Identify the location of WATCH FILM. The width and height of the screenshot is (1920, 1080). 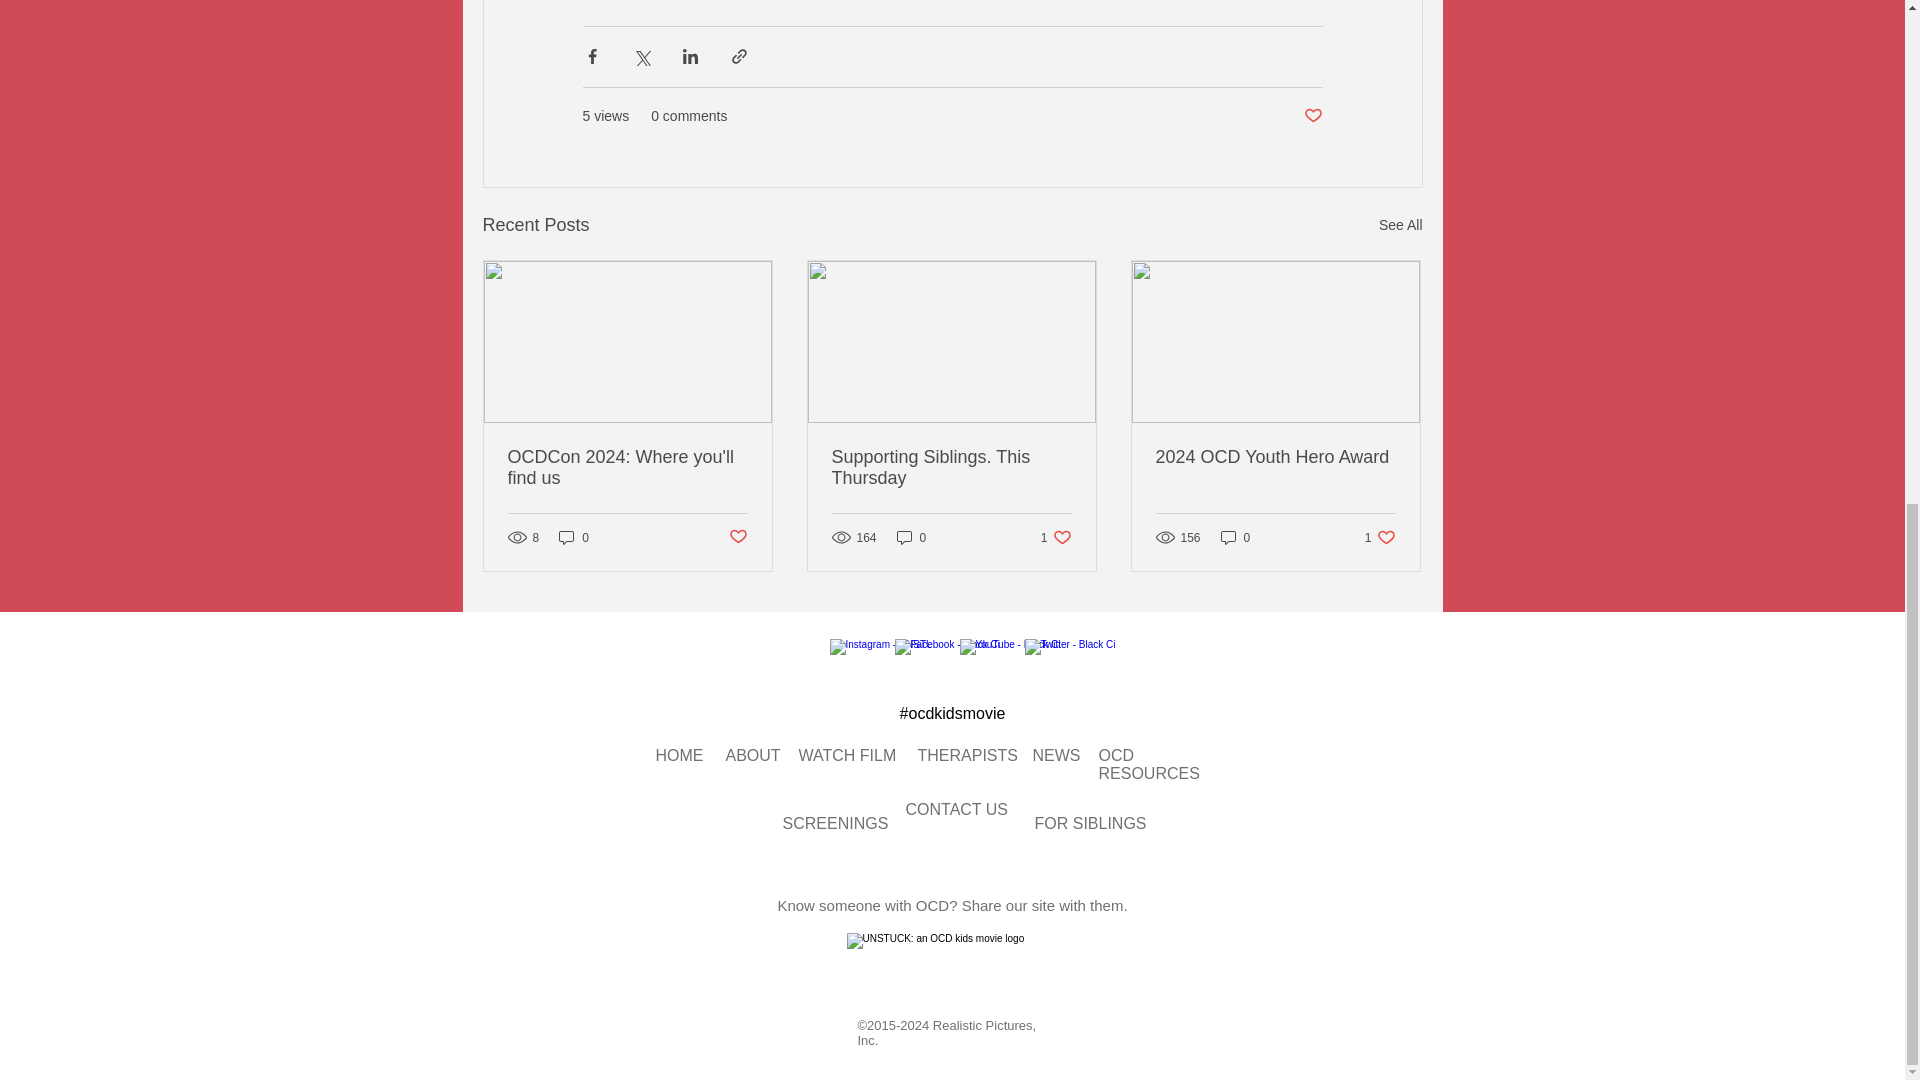
(736, 537).